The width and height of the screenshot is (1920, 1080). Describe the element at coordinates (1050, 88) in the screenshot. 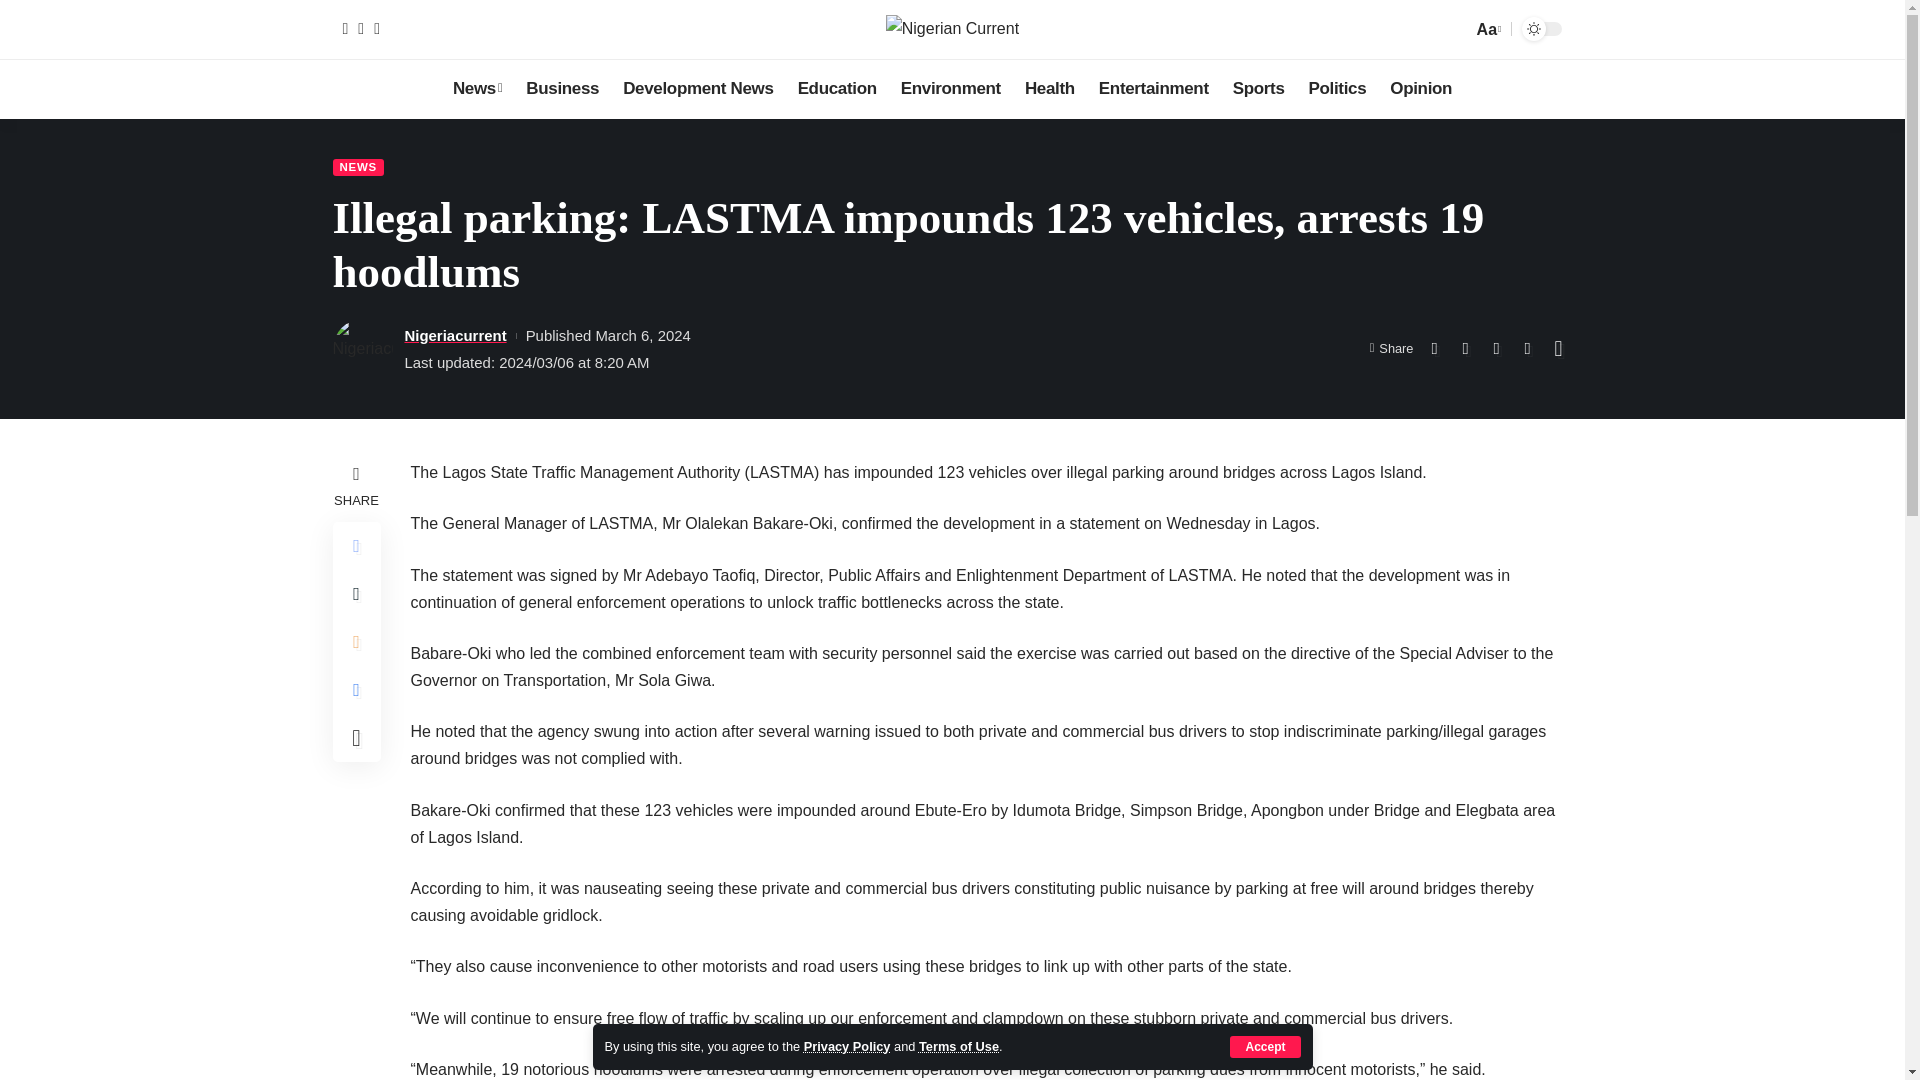

I see `Health` at that location.